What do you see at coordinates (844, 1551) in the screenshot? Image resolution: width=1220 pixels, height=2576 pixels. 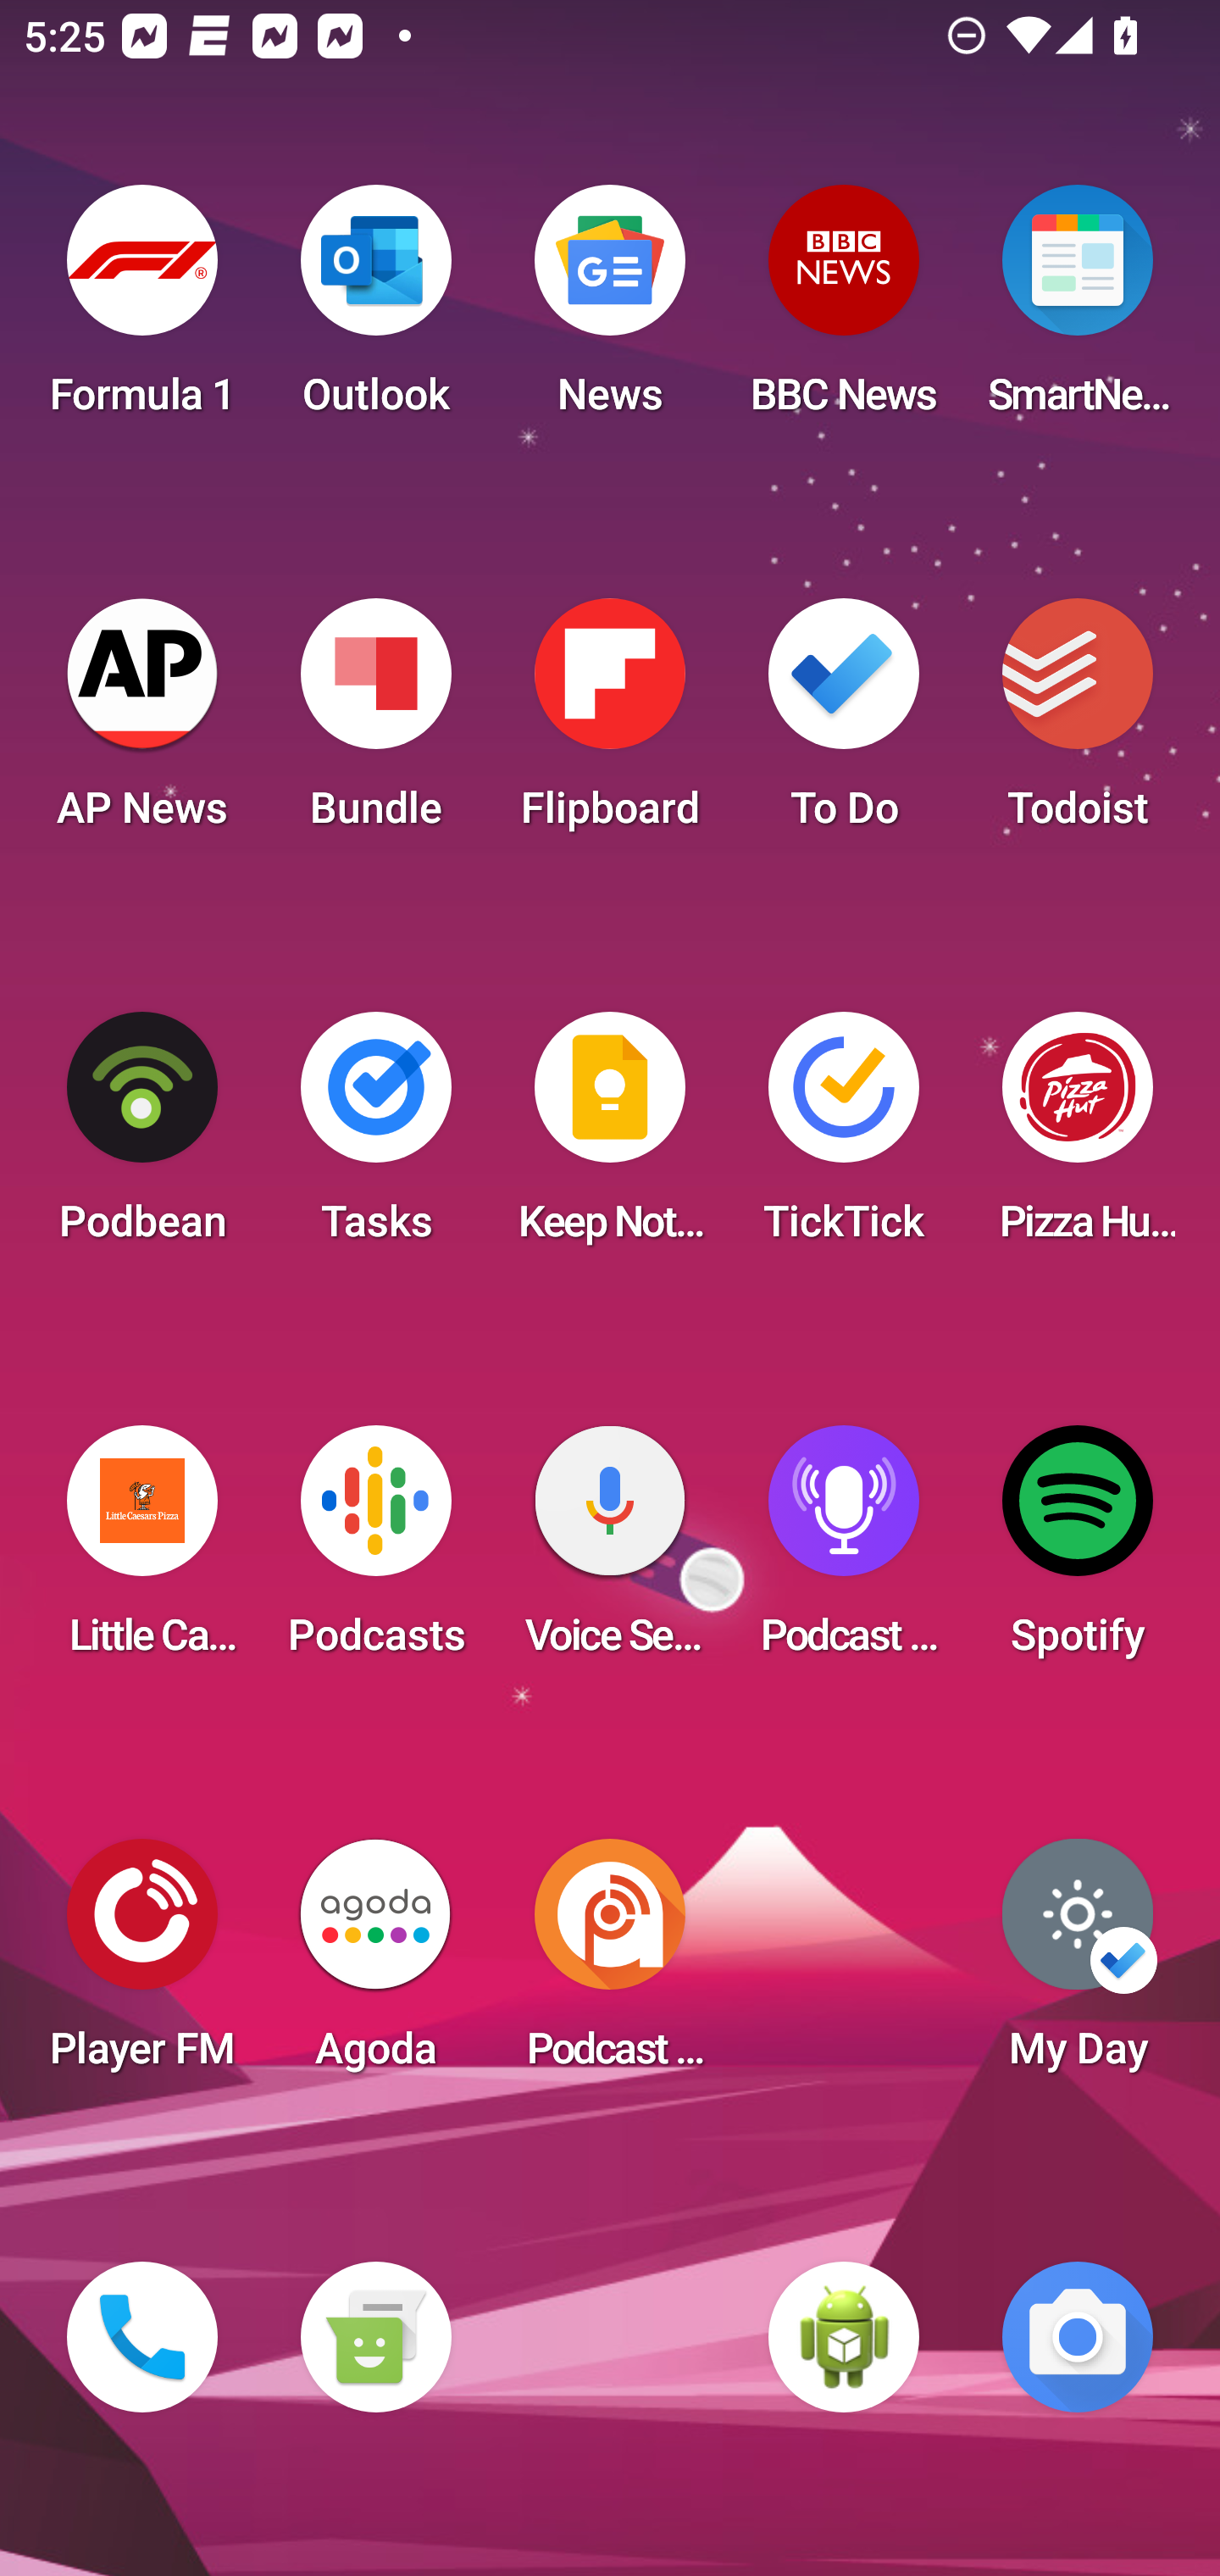 I see `Podcast Player` at bounding box center [844, 1551].